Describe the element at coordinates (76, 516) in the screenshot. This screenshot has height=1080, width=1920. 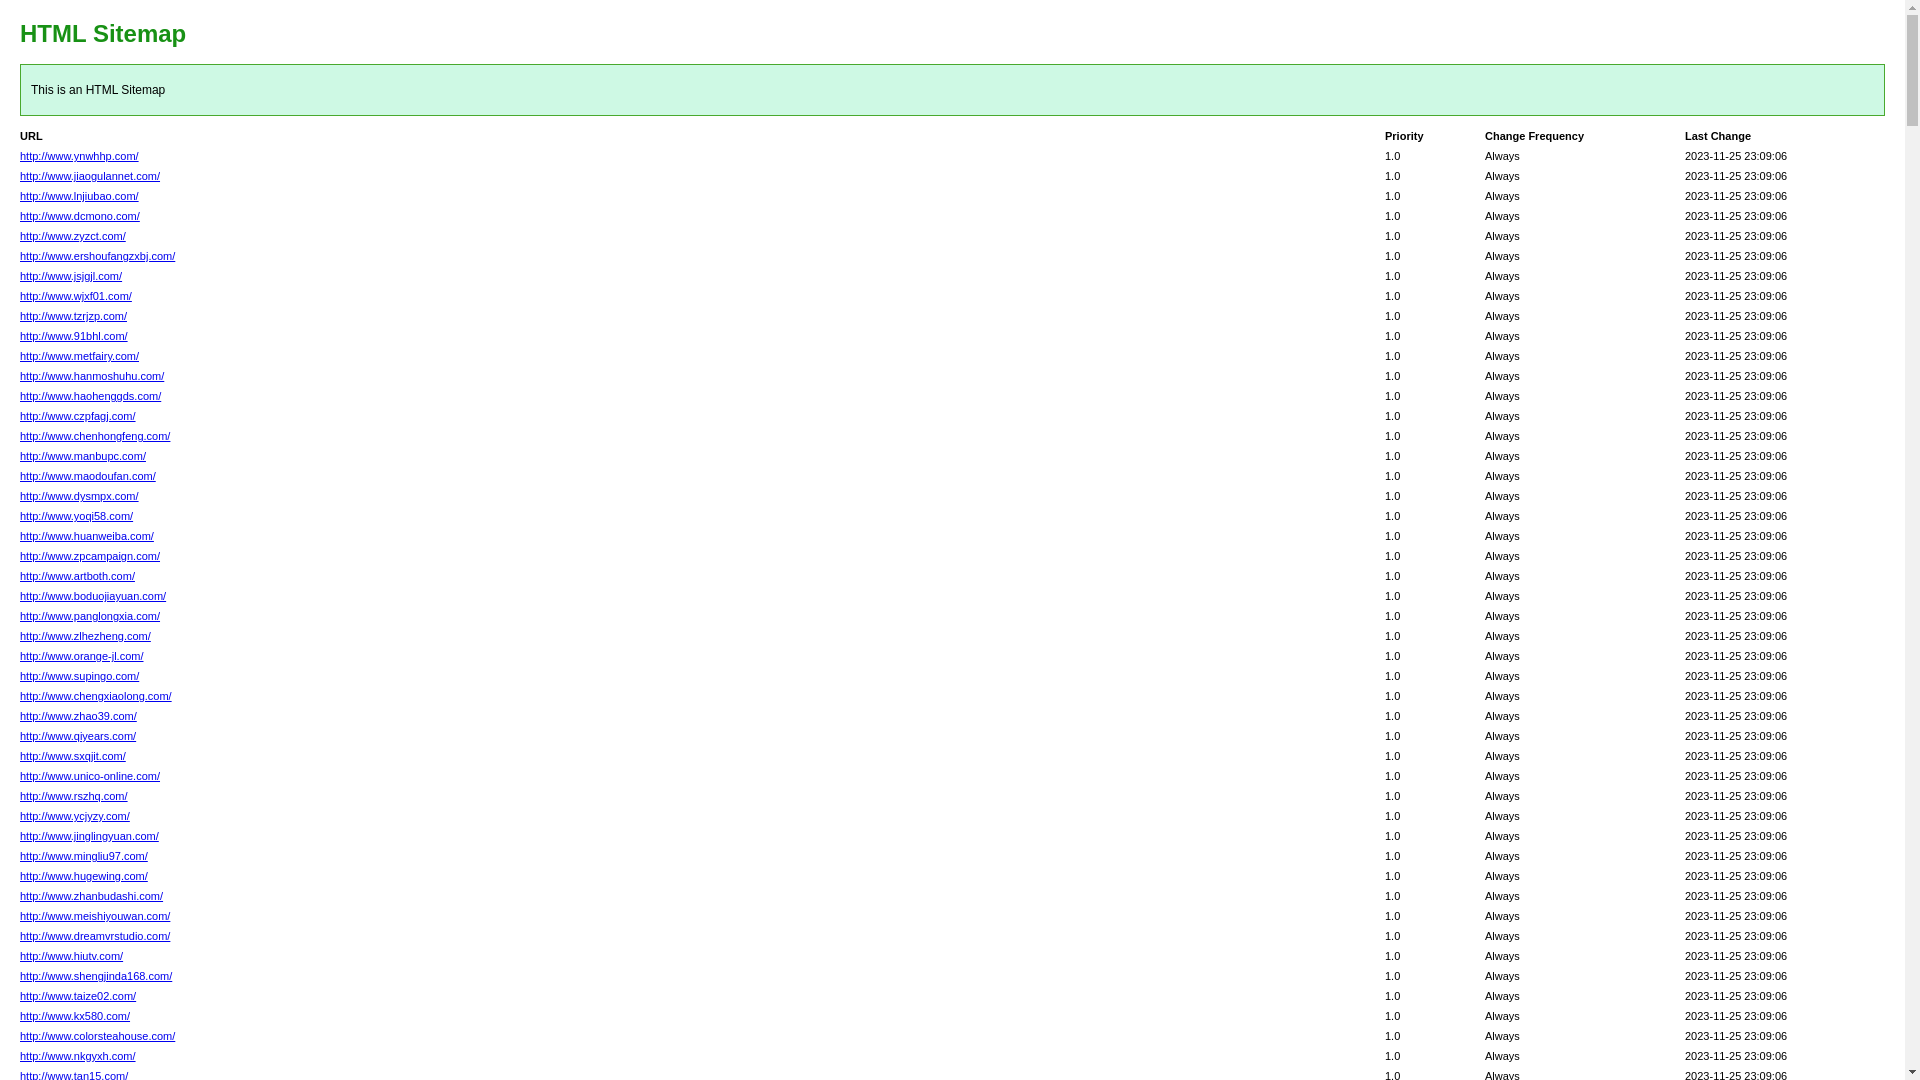
I see `http://www.yoqi58.com/` at that location.